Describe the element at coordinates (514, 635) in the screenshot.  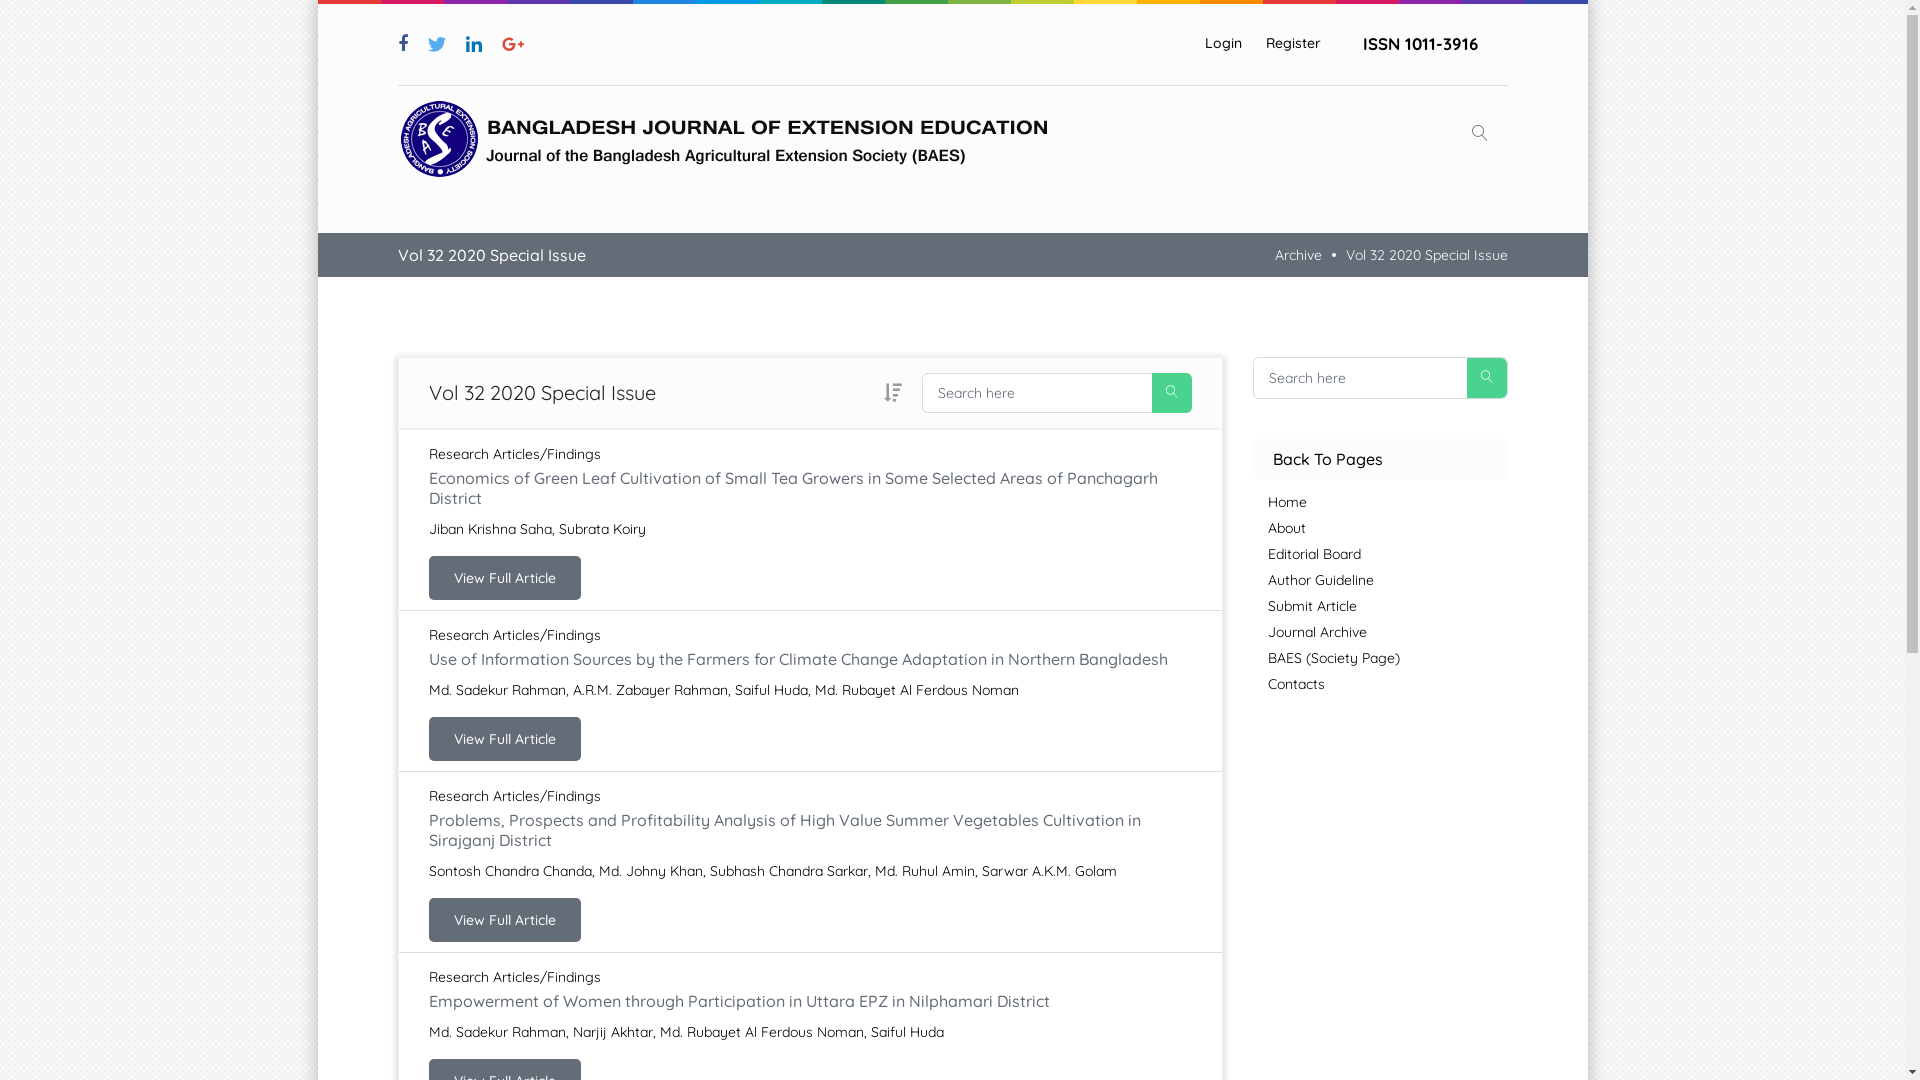
I see `Research Articles/Findings` at that location.